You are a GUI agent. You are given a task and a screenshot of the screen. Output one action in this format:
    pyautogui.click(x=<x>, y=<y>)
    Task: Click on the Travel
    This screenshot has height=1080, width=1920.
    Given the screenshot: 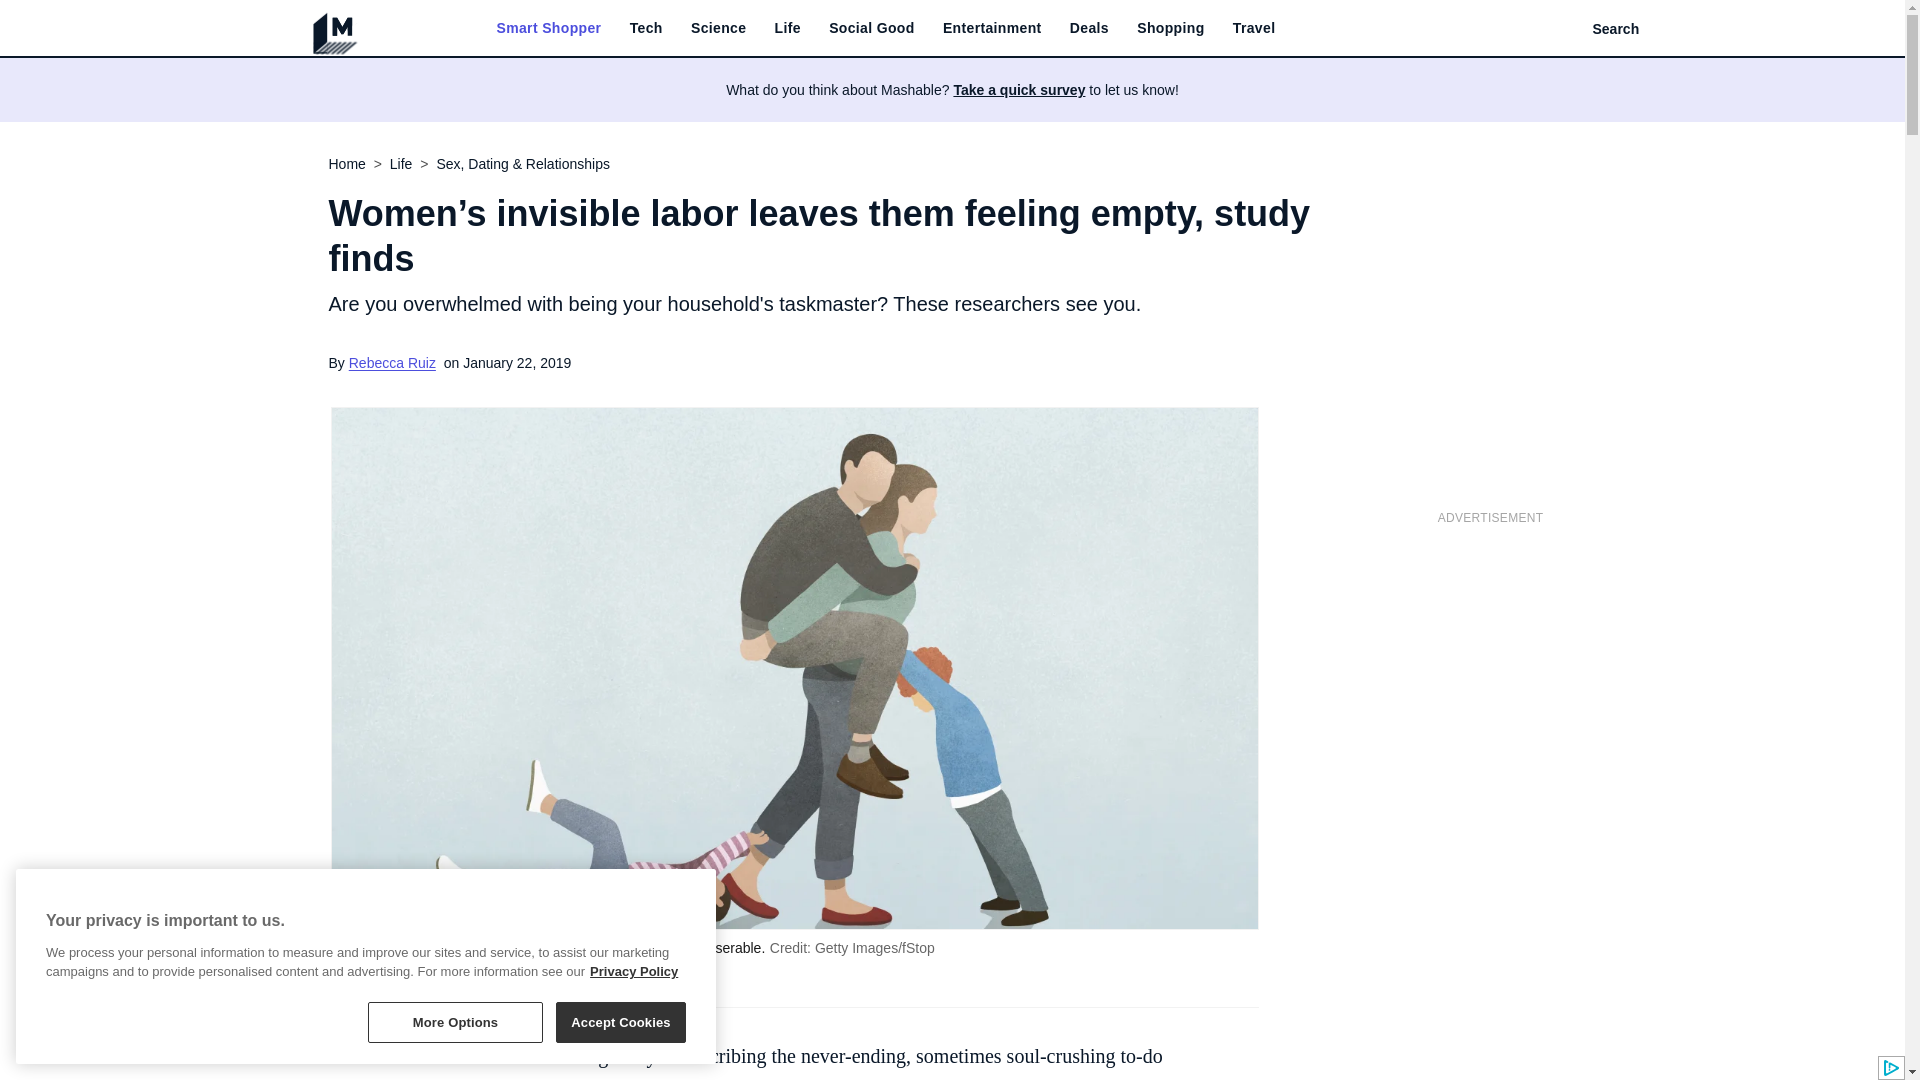 What is the action you would take?
    pyautogui.click(x=1254, y=28)
    